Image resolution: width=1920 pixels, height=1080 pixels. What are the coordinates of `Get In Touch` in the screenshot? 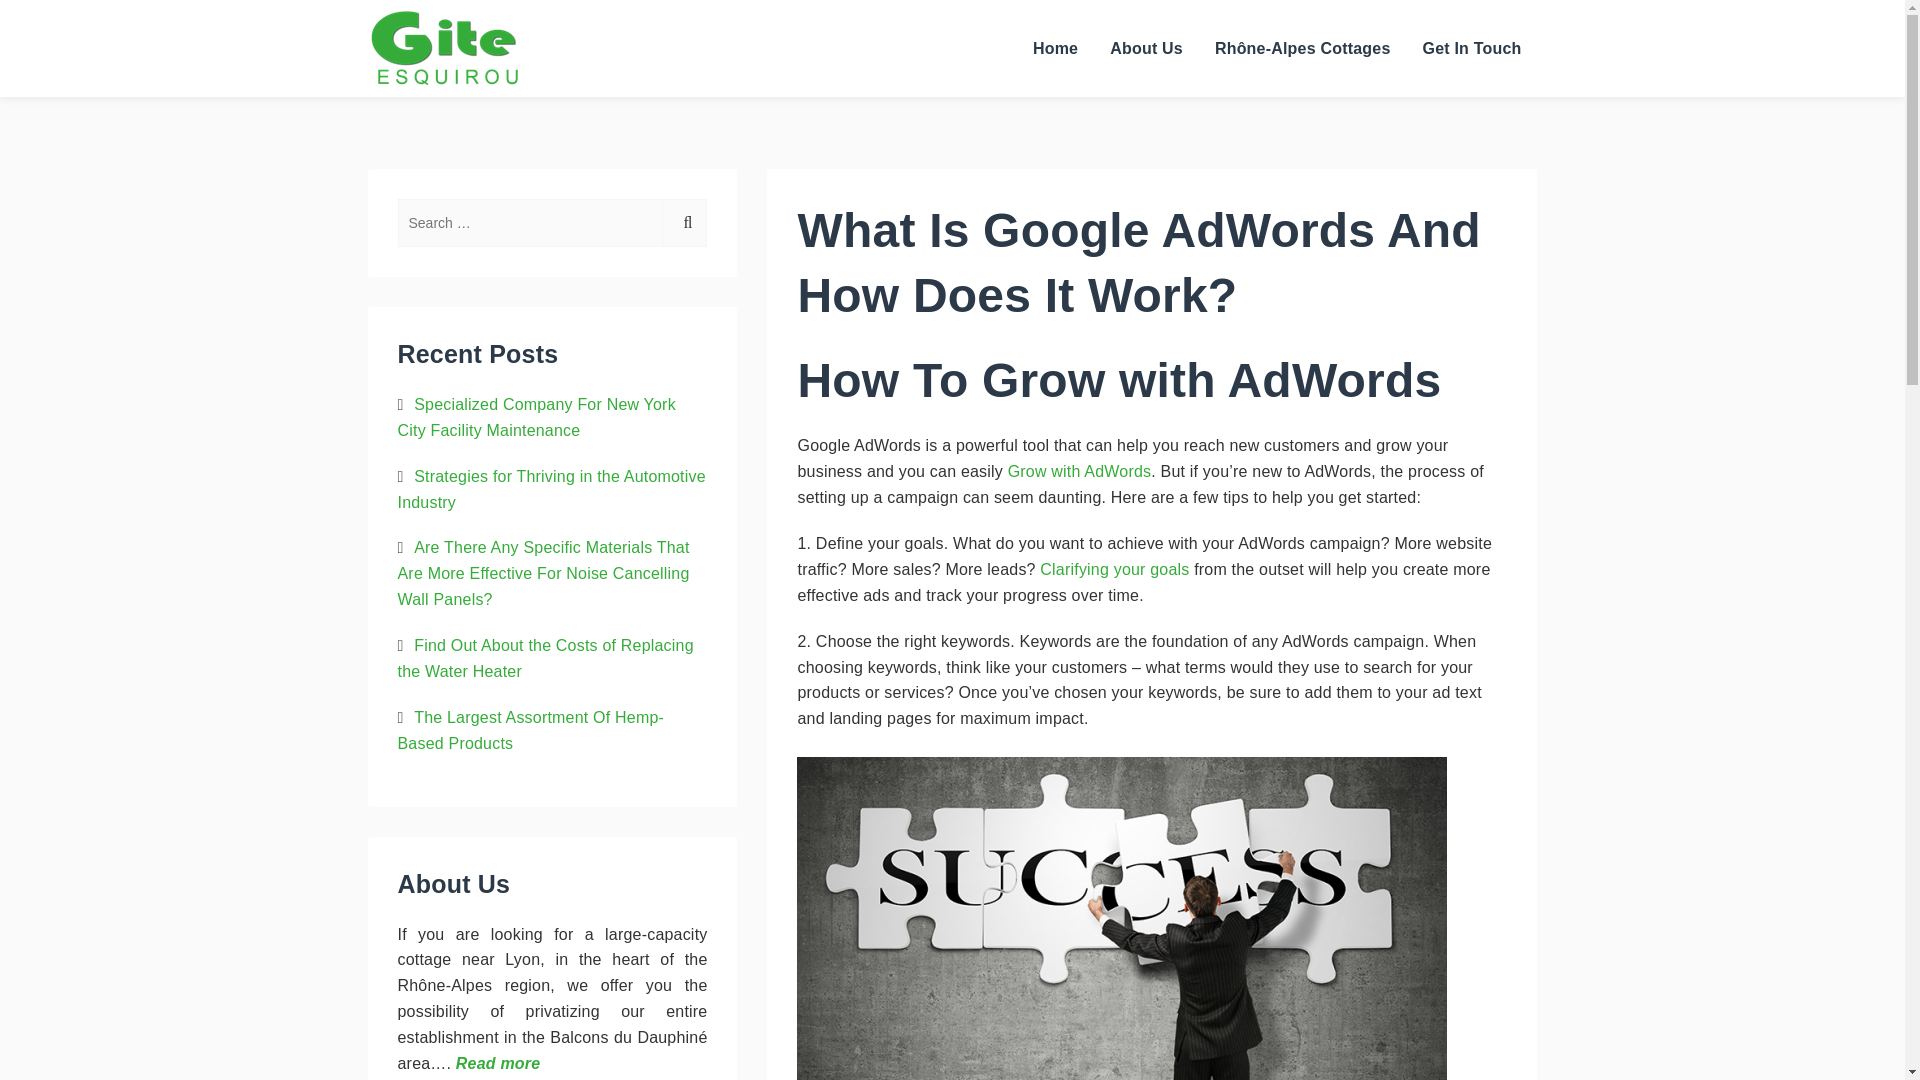 It's located at (1471, 48).